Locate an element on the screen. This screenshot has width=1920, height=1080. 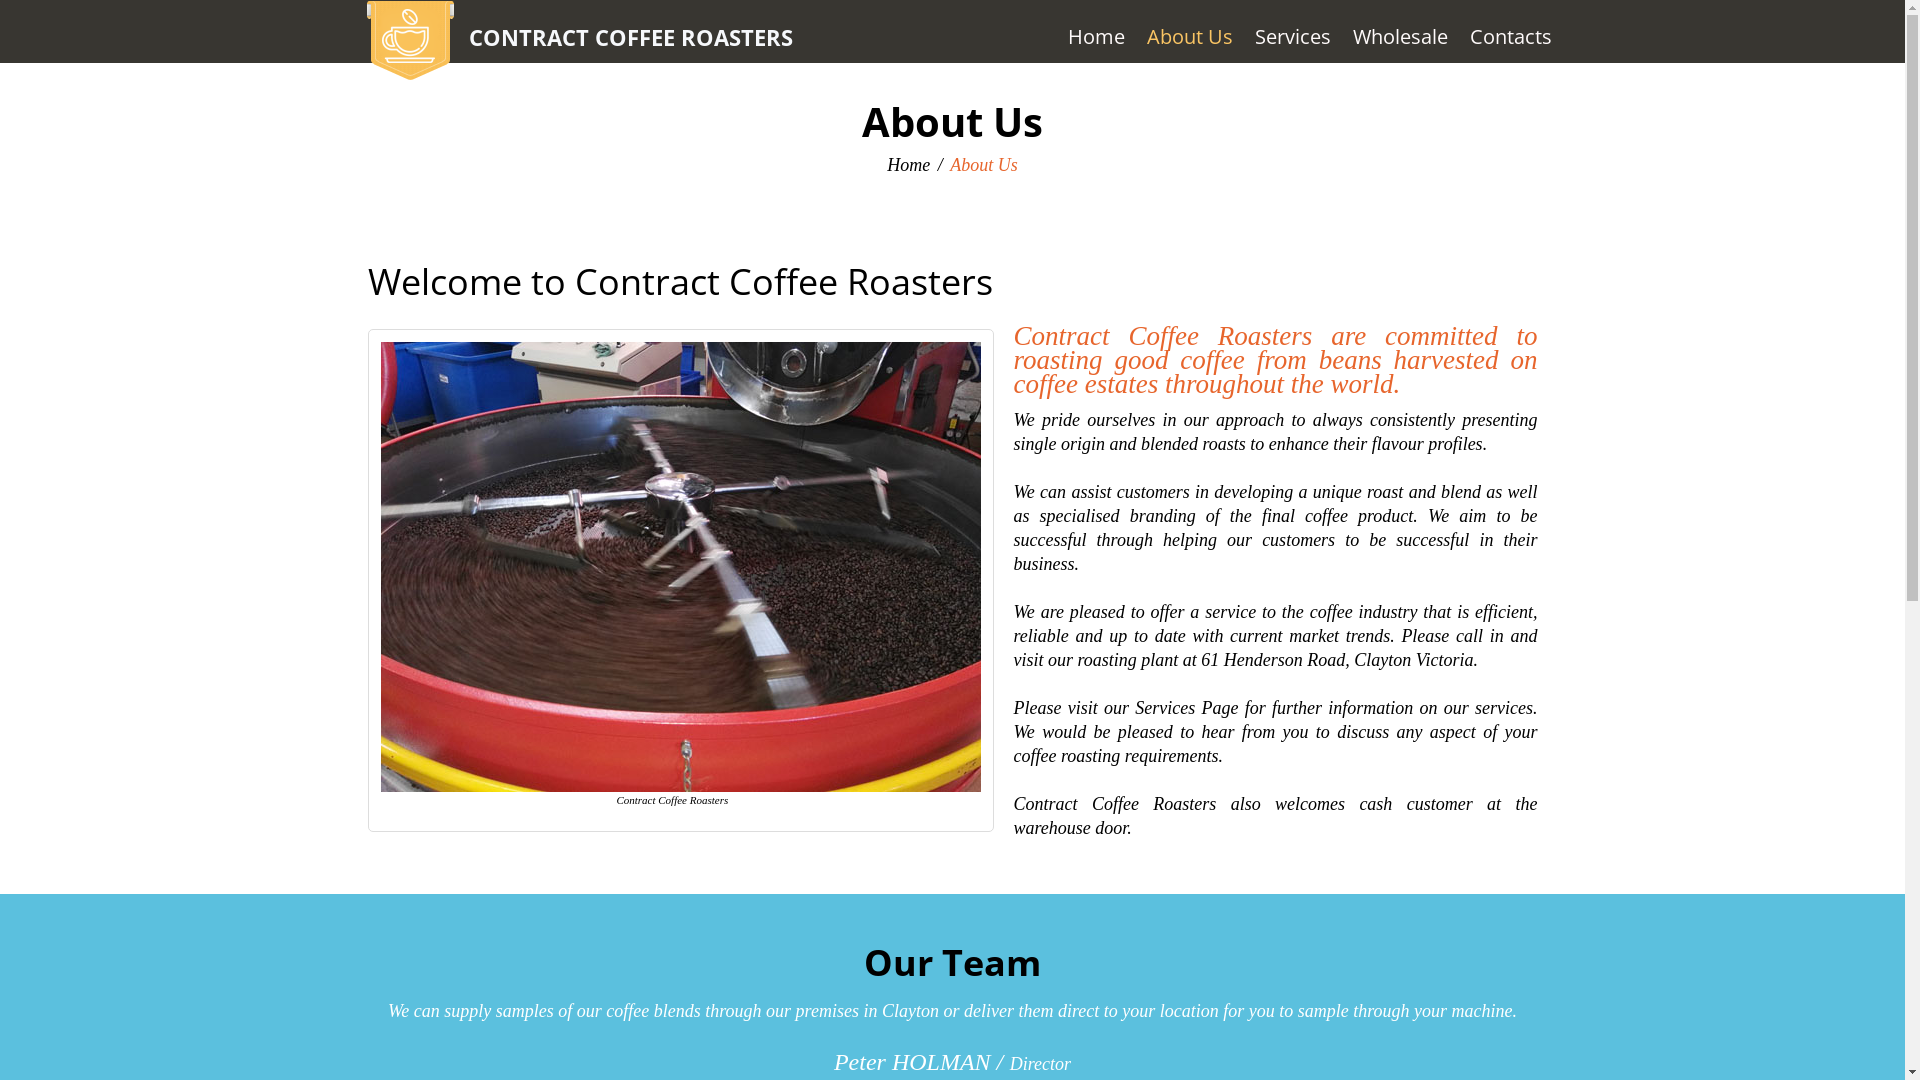
About Us is located at coordinates (1189, 37).